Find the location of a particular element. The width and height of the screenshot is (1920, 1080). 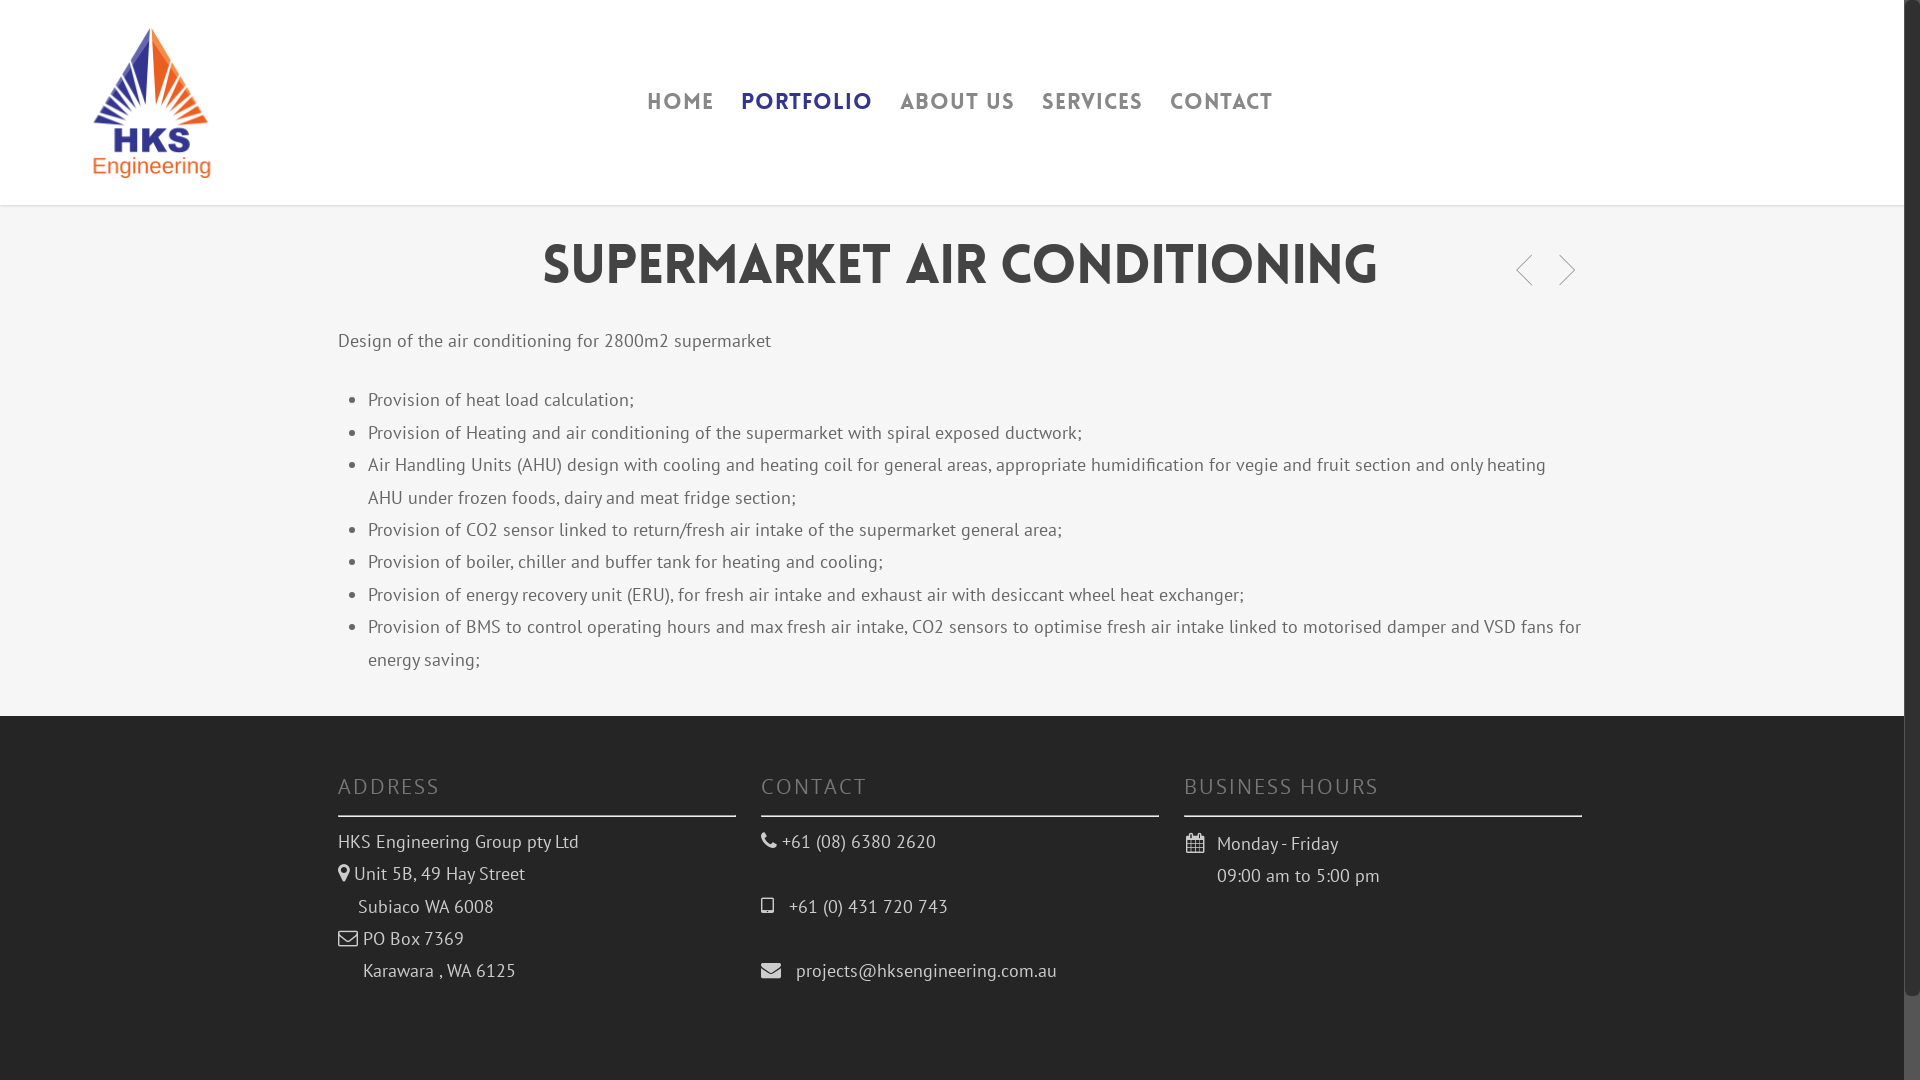

+61 (08) 6380 2620 is located at coordinates (856, 842).